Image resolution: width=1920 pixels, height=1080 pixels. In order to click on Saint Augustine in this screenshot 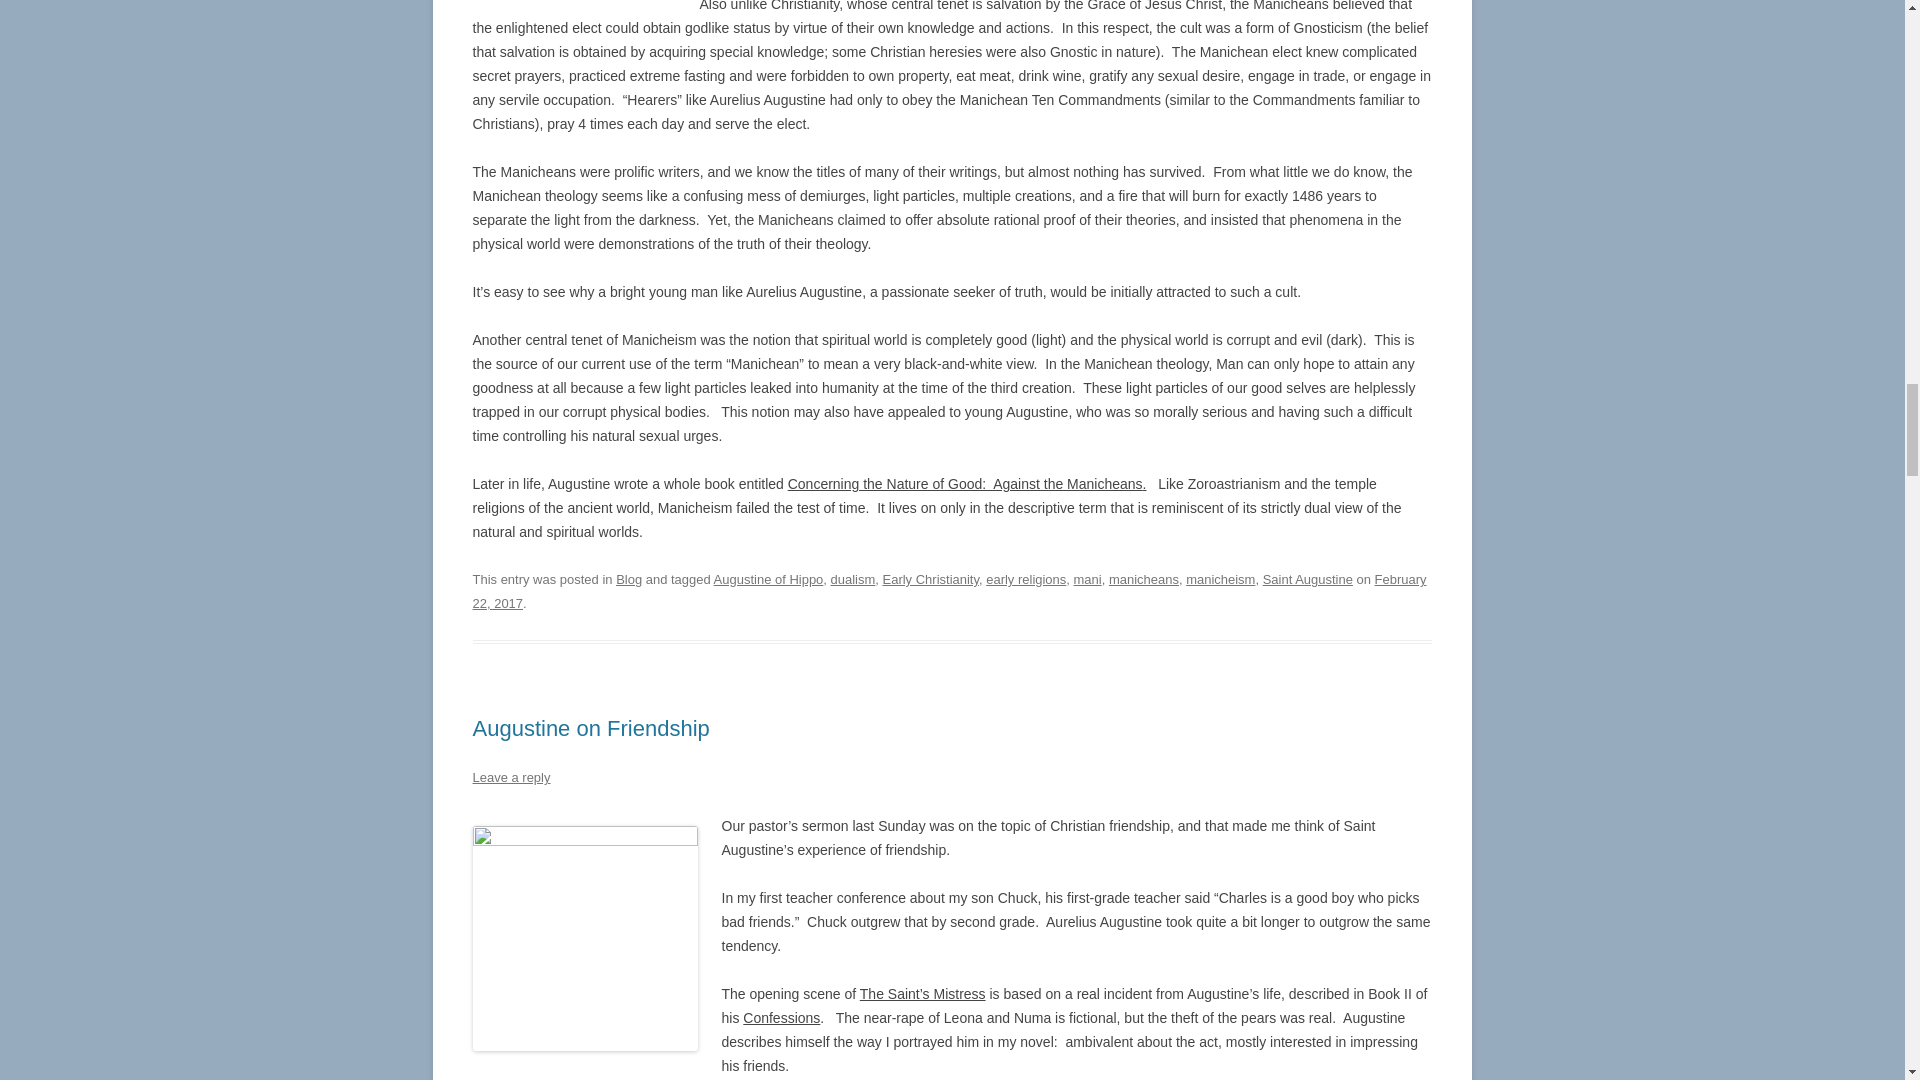, I will do `click(1308, 580)`.